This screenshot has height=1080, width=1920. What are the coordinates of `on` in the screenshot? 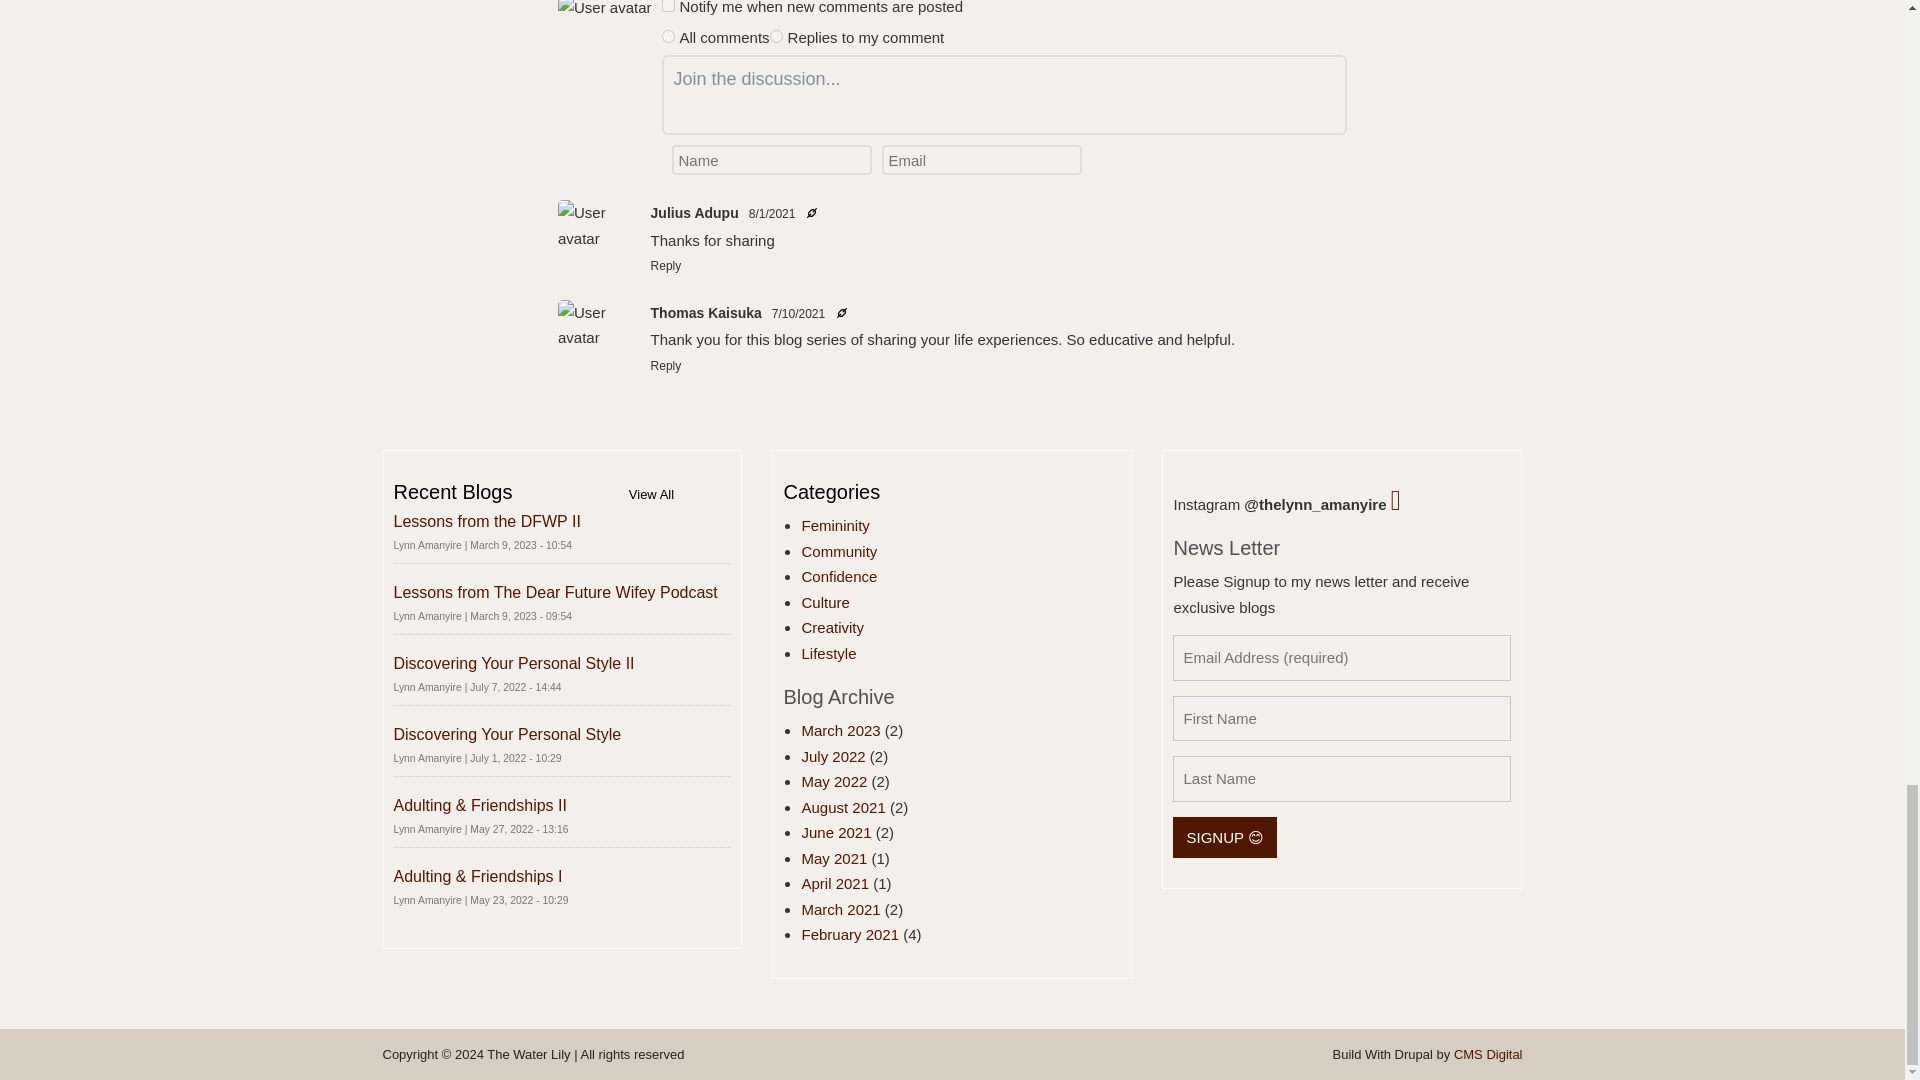 It's located at (668, 6).